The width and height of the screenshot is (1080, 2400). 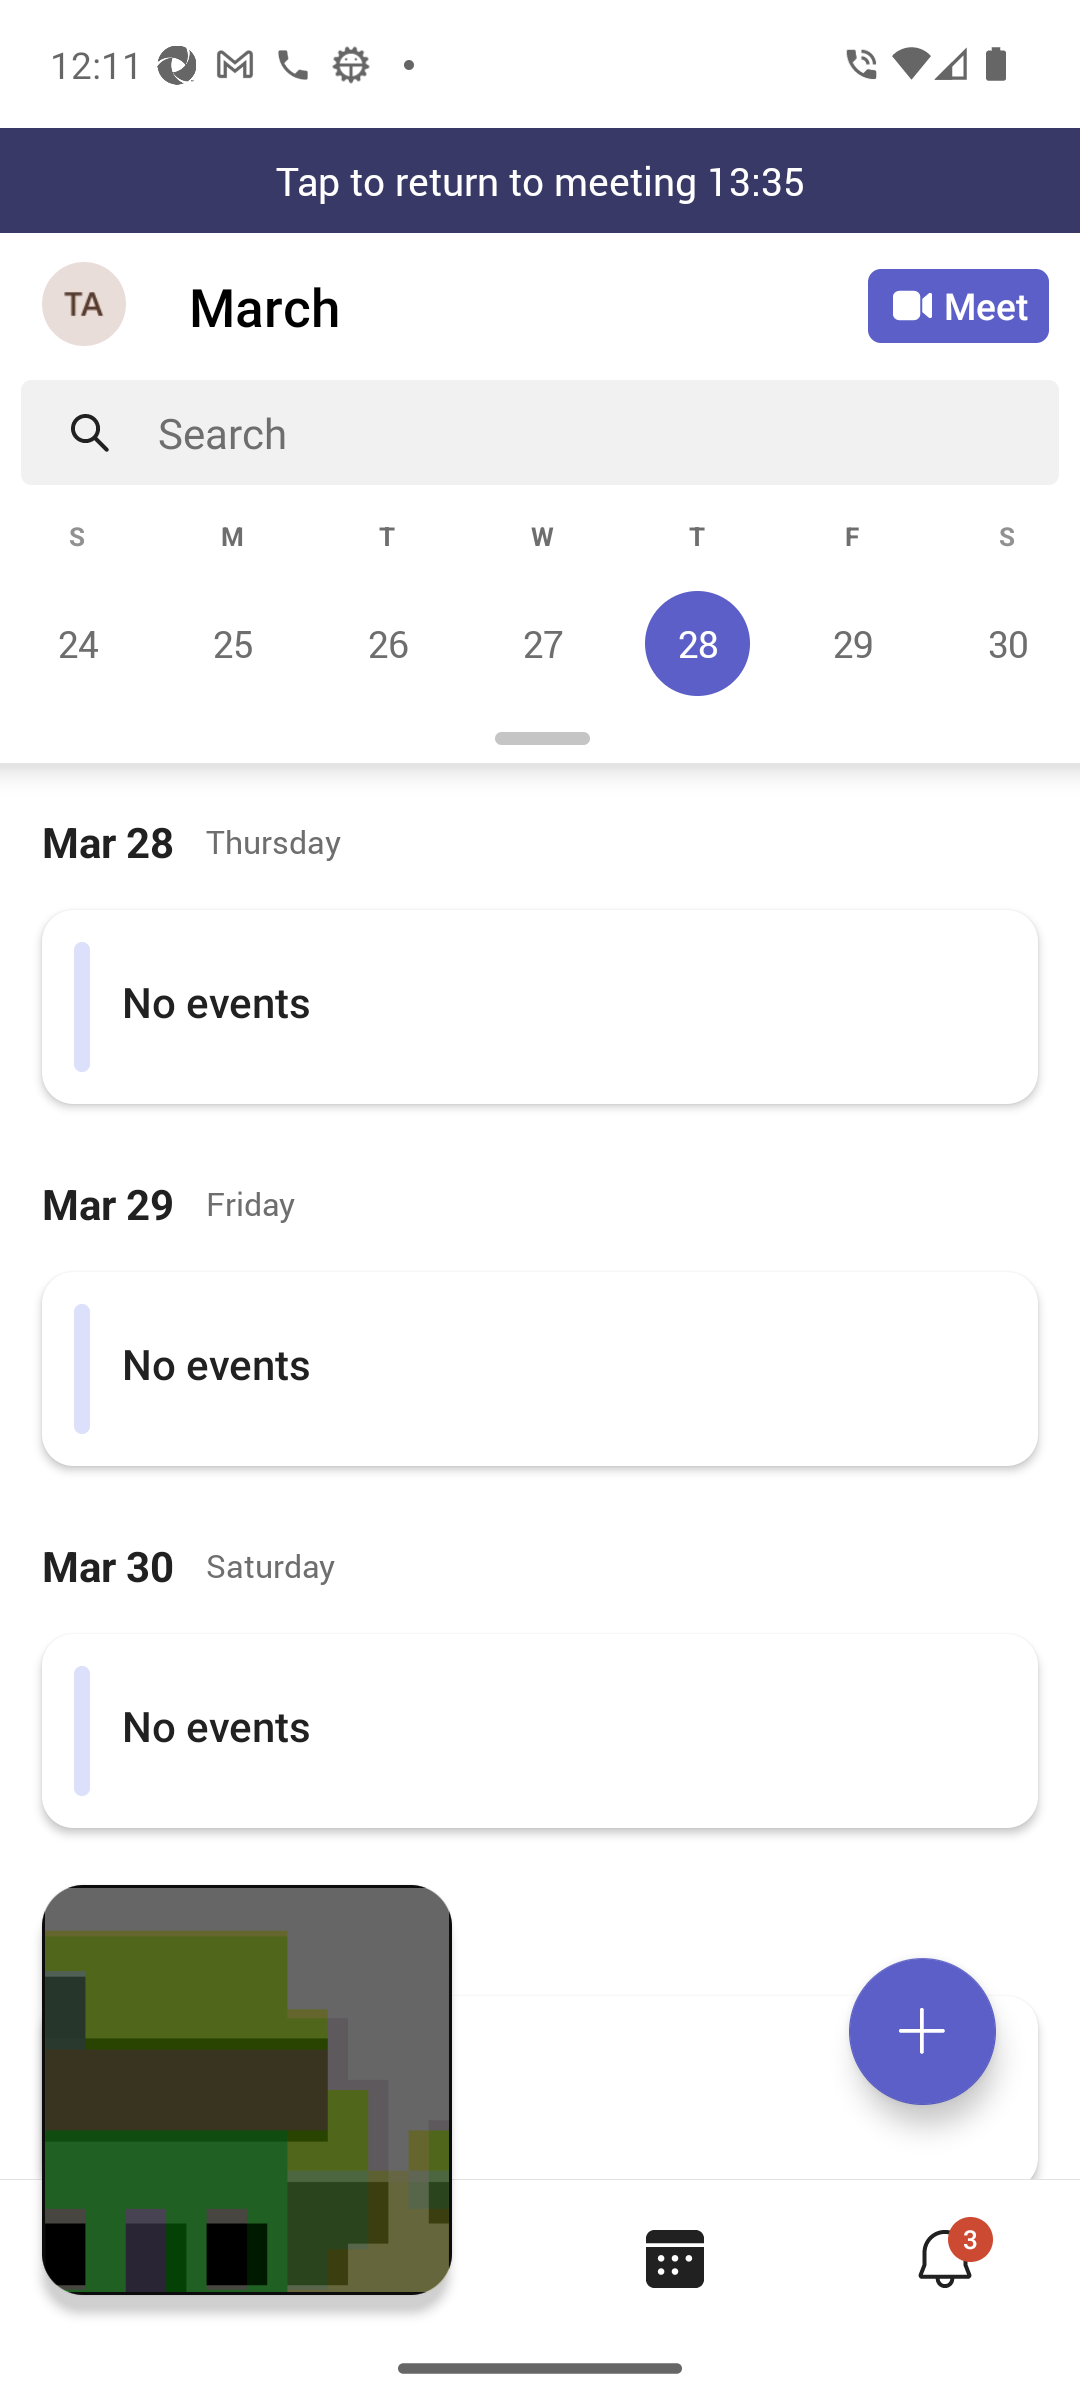 I want to click on Friday, March 29 29, so click(x=852, y=643).